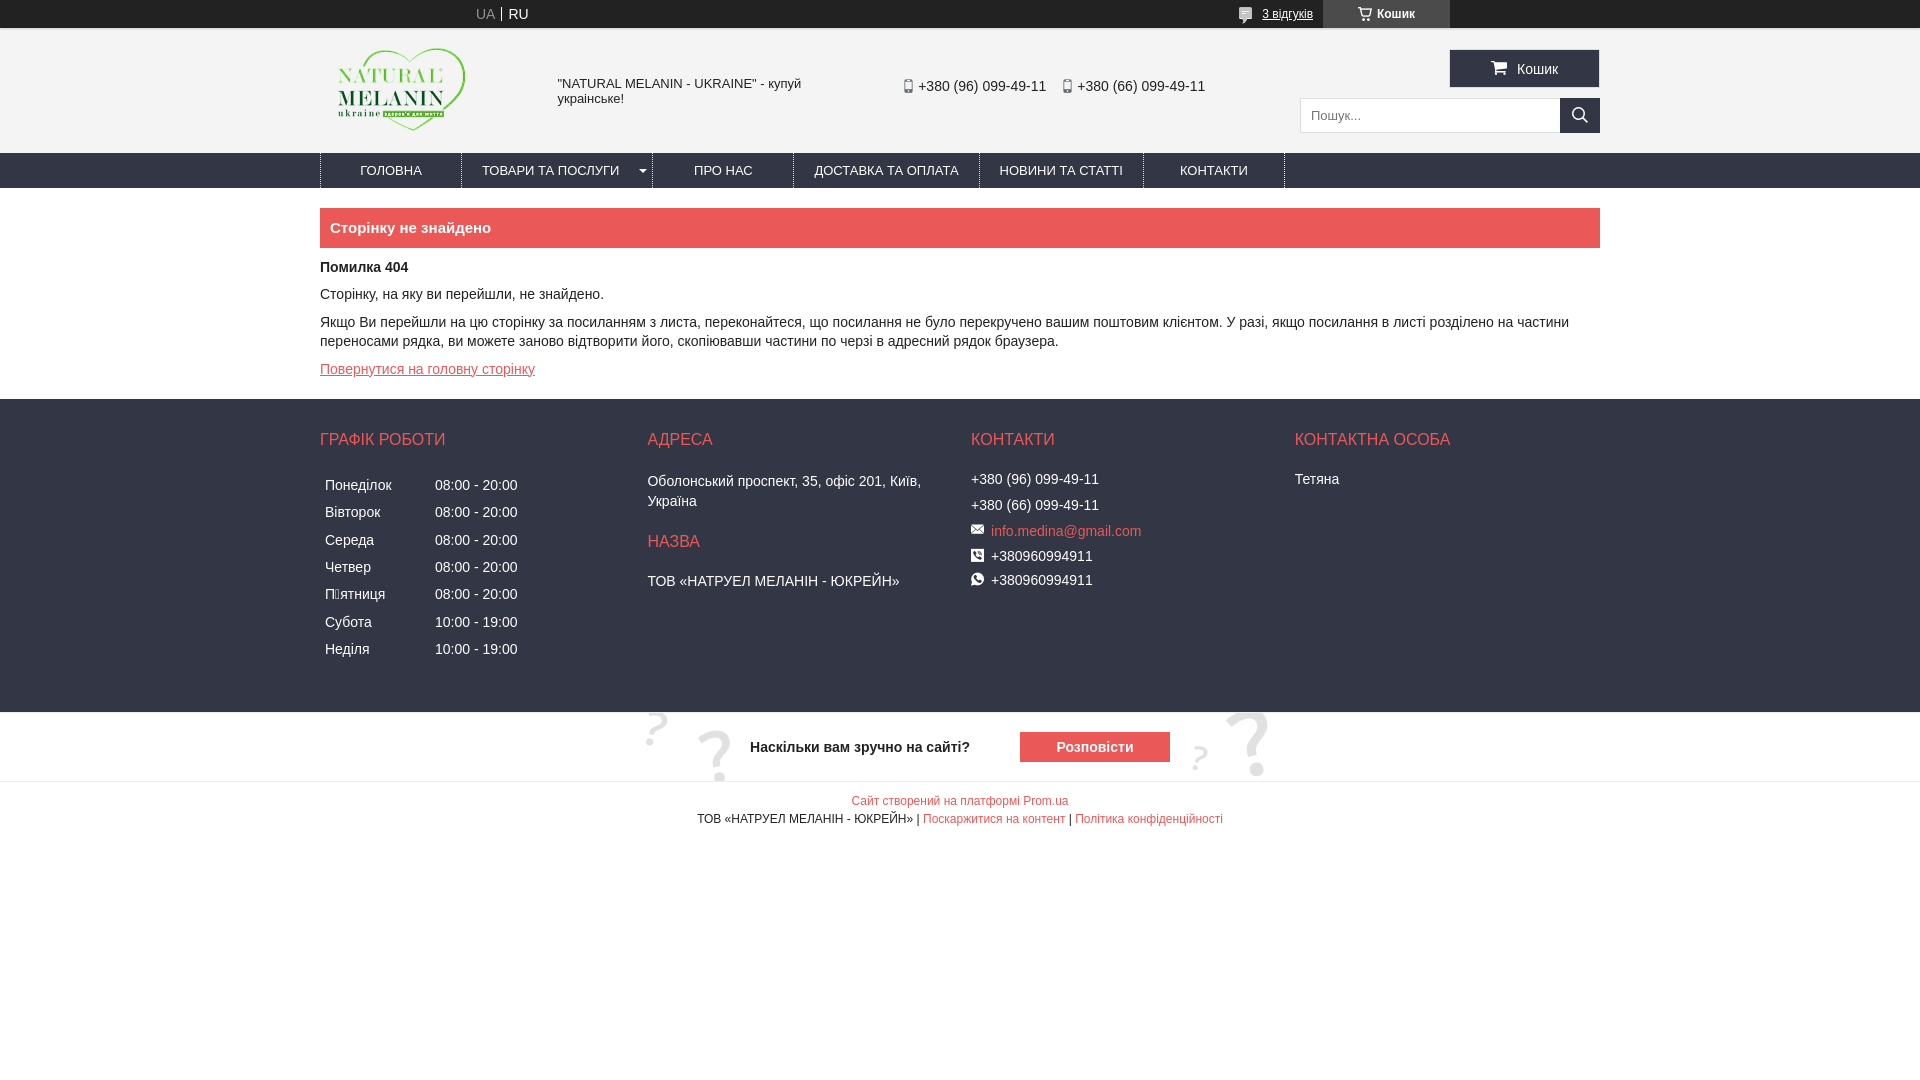 The height and width of the screenshot is (1080, 1920). What do you see at coordinates (486, 14) in the screenshot?
I see `UA` at bounding box center [486, 14].